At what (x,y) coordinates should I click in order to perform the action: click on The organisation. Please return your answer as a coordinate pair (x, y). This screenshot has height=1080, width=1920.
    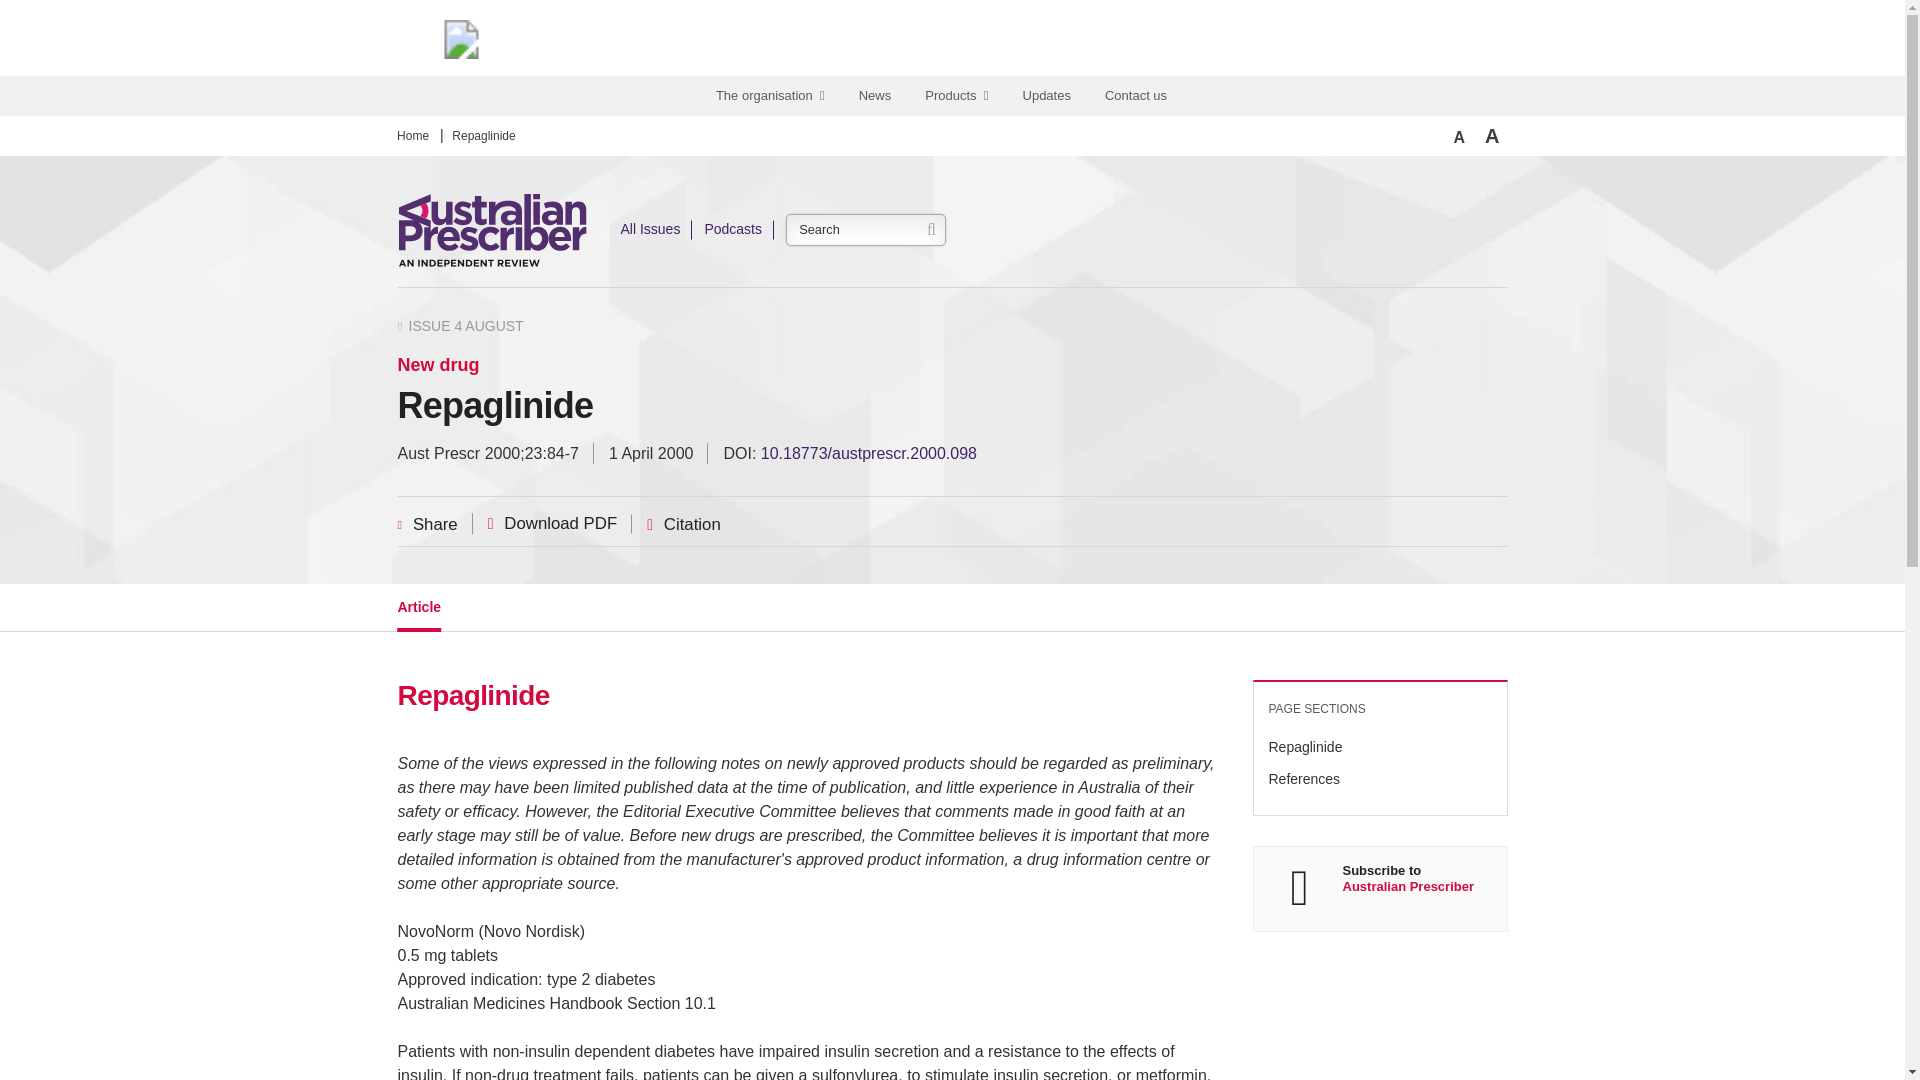
    Looking at the image, I should click on (773, 96).